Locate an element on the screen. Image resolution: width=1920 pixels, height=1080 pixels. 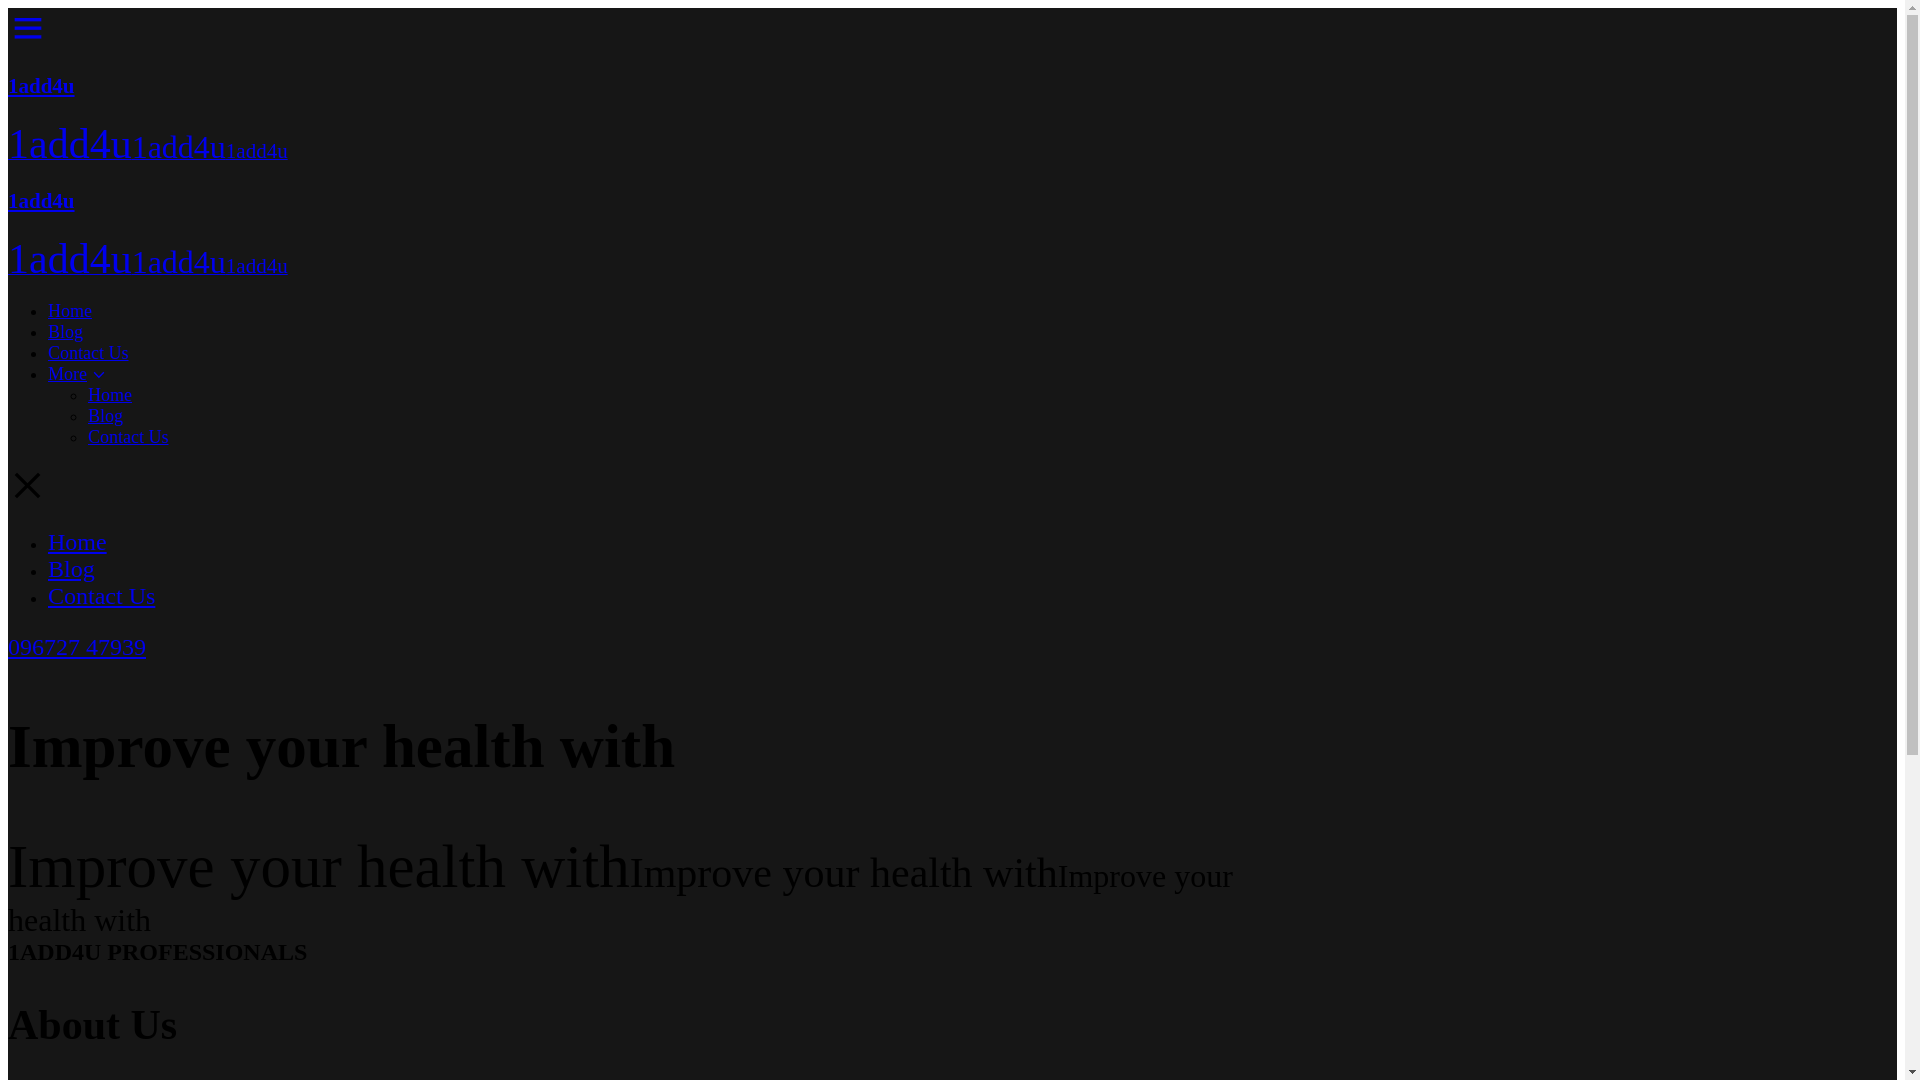
1add4u
1add4u1add4u1add4u is located at coordinates (648, 236).